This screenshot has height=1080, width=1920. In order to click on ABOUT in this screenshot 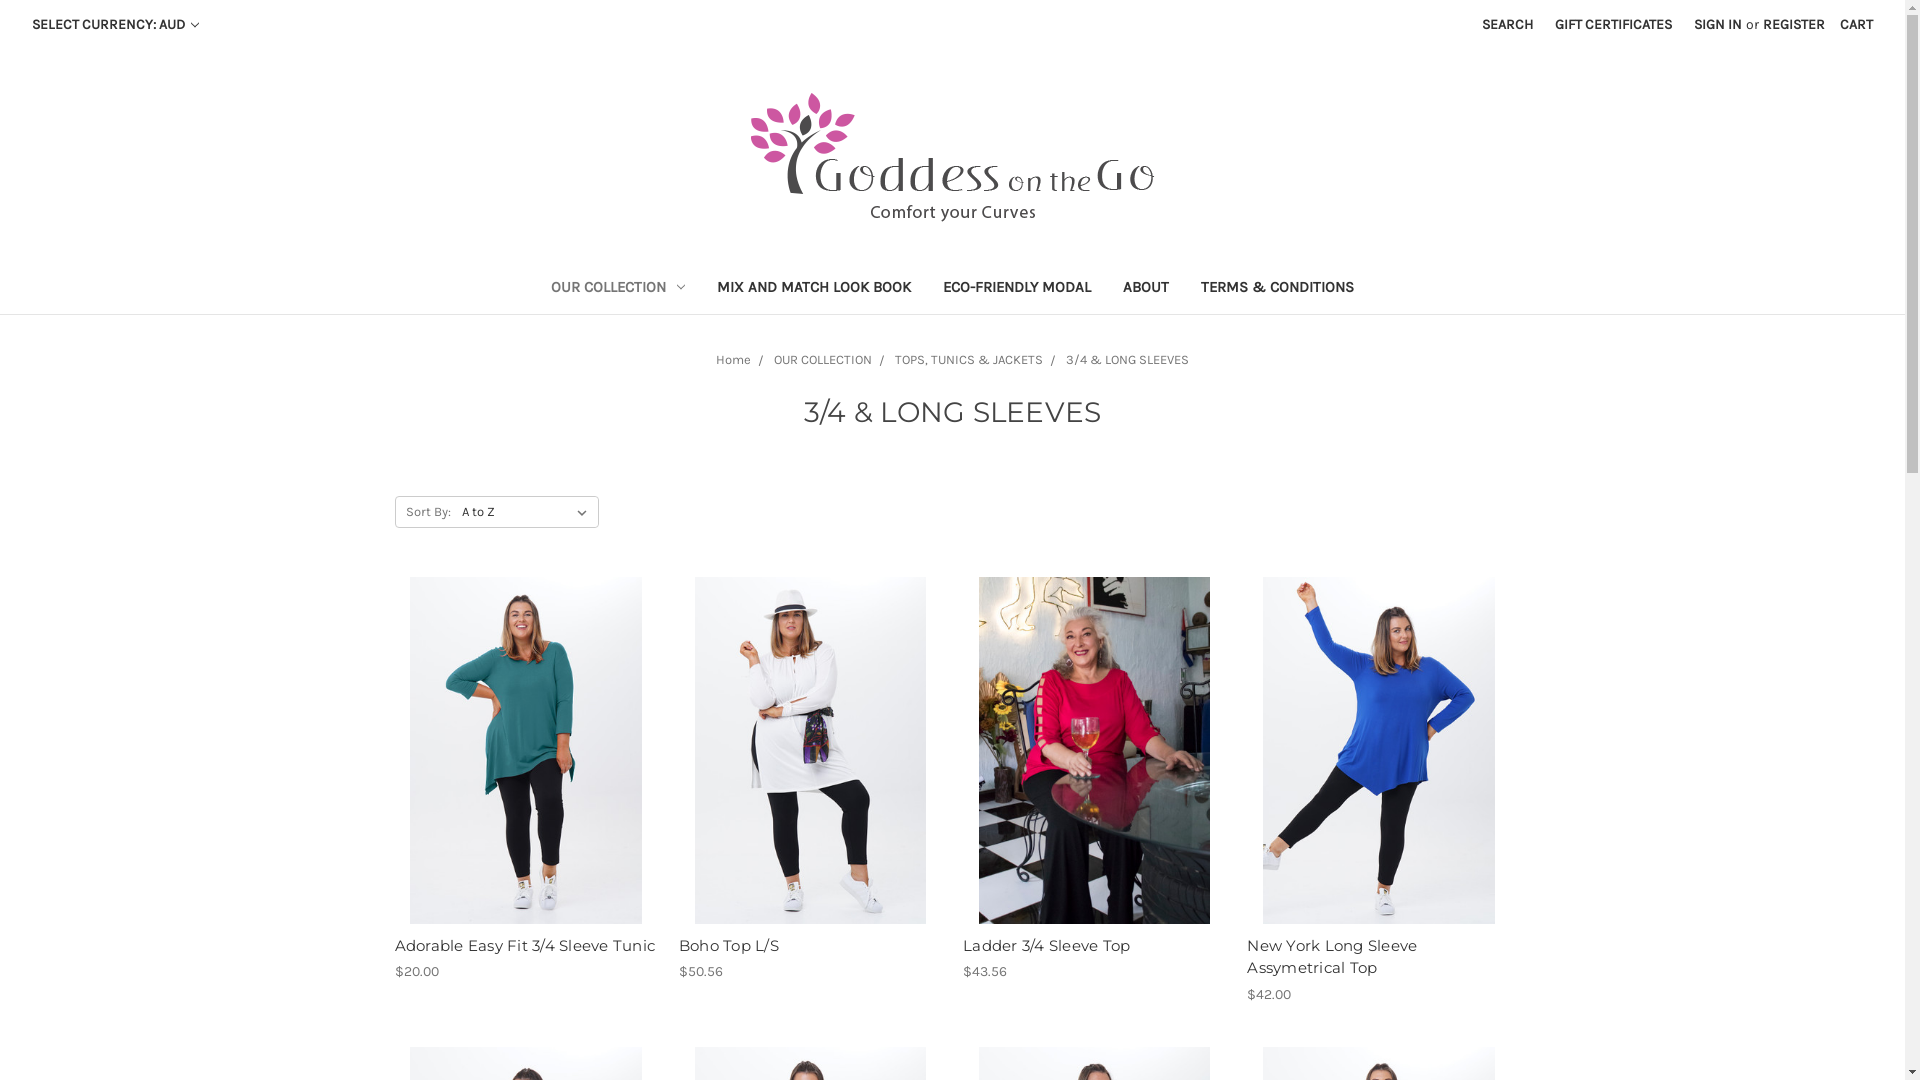, I will do `click(1146, 290)`.